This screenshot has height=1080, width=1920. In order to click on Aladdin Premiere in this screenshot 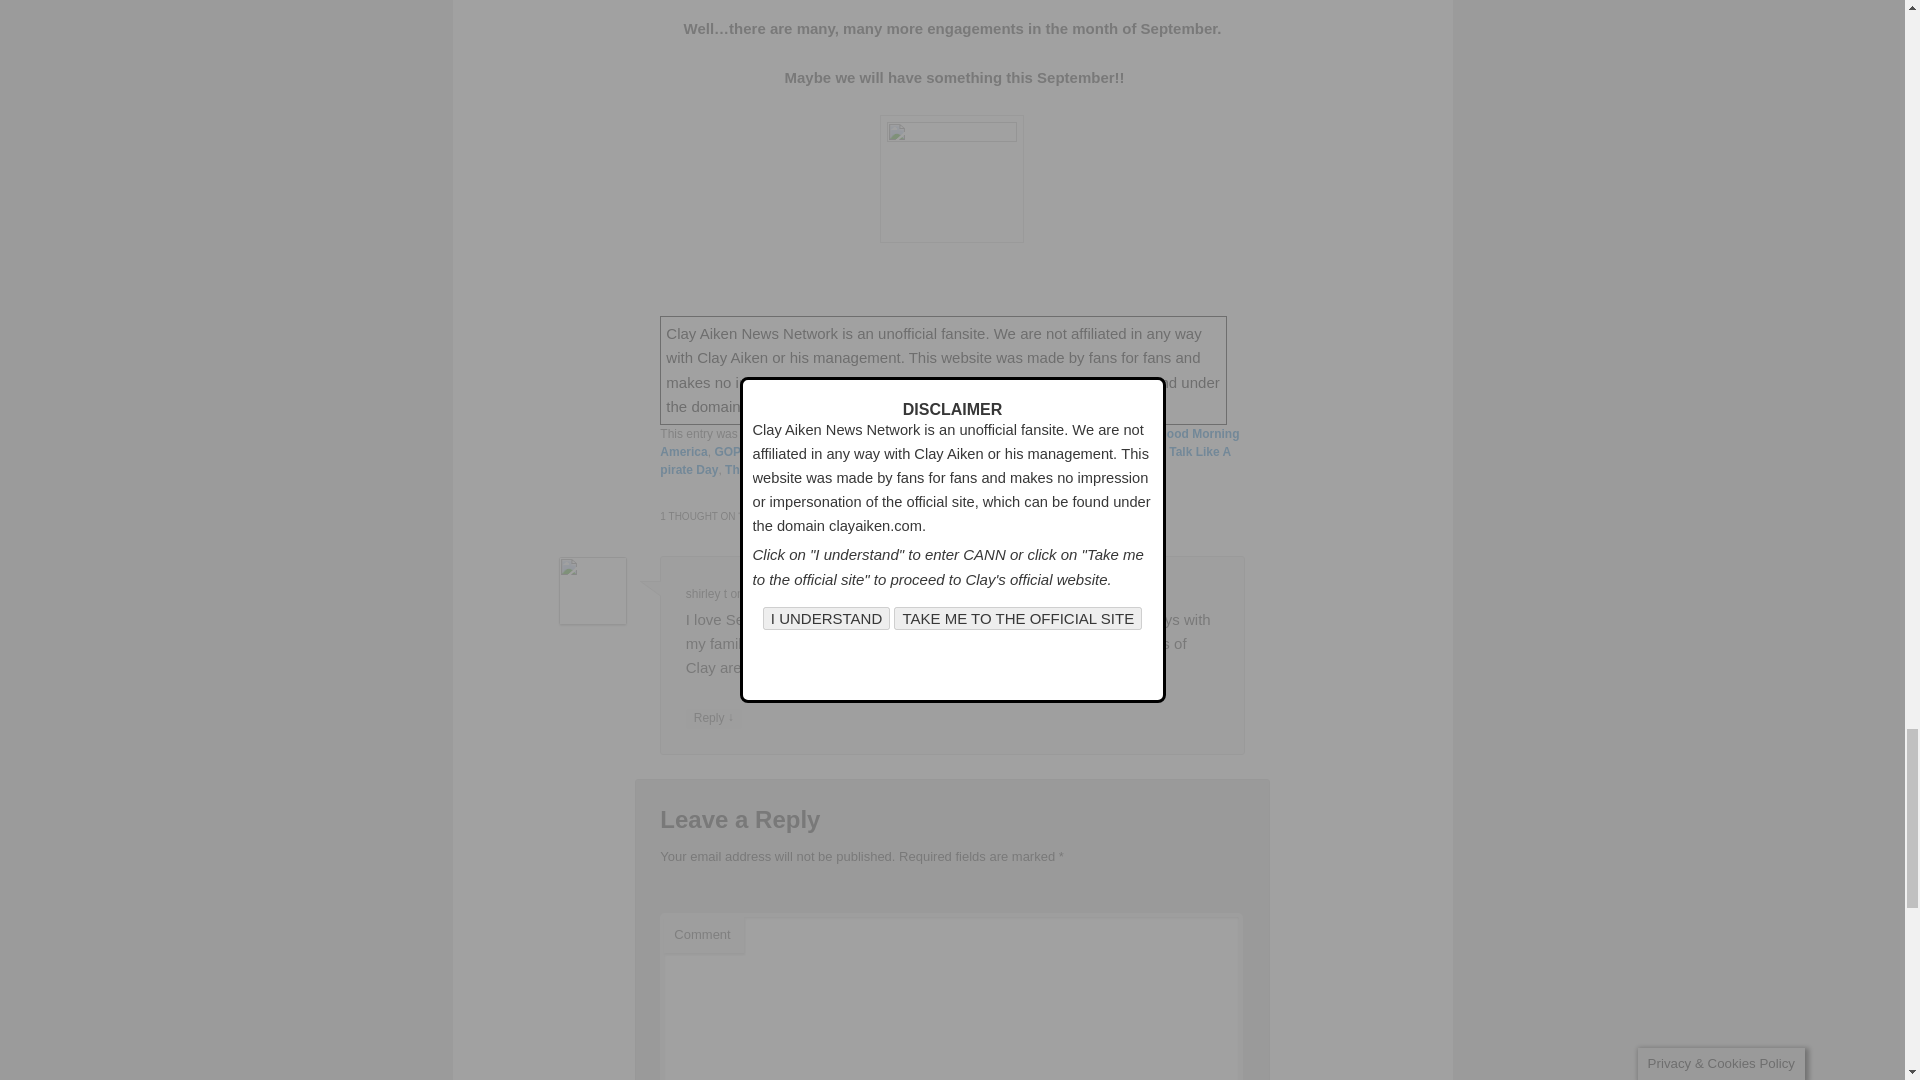, I will do `click(1034, 433)`.